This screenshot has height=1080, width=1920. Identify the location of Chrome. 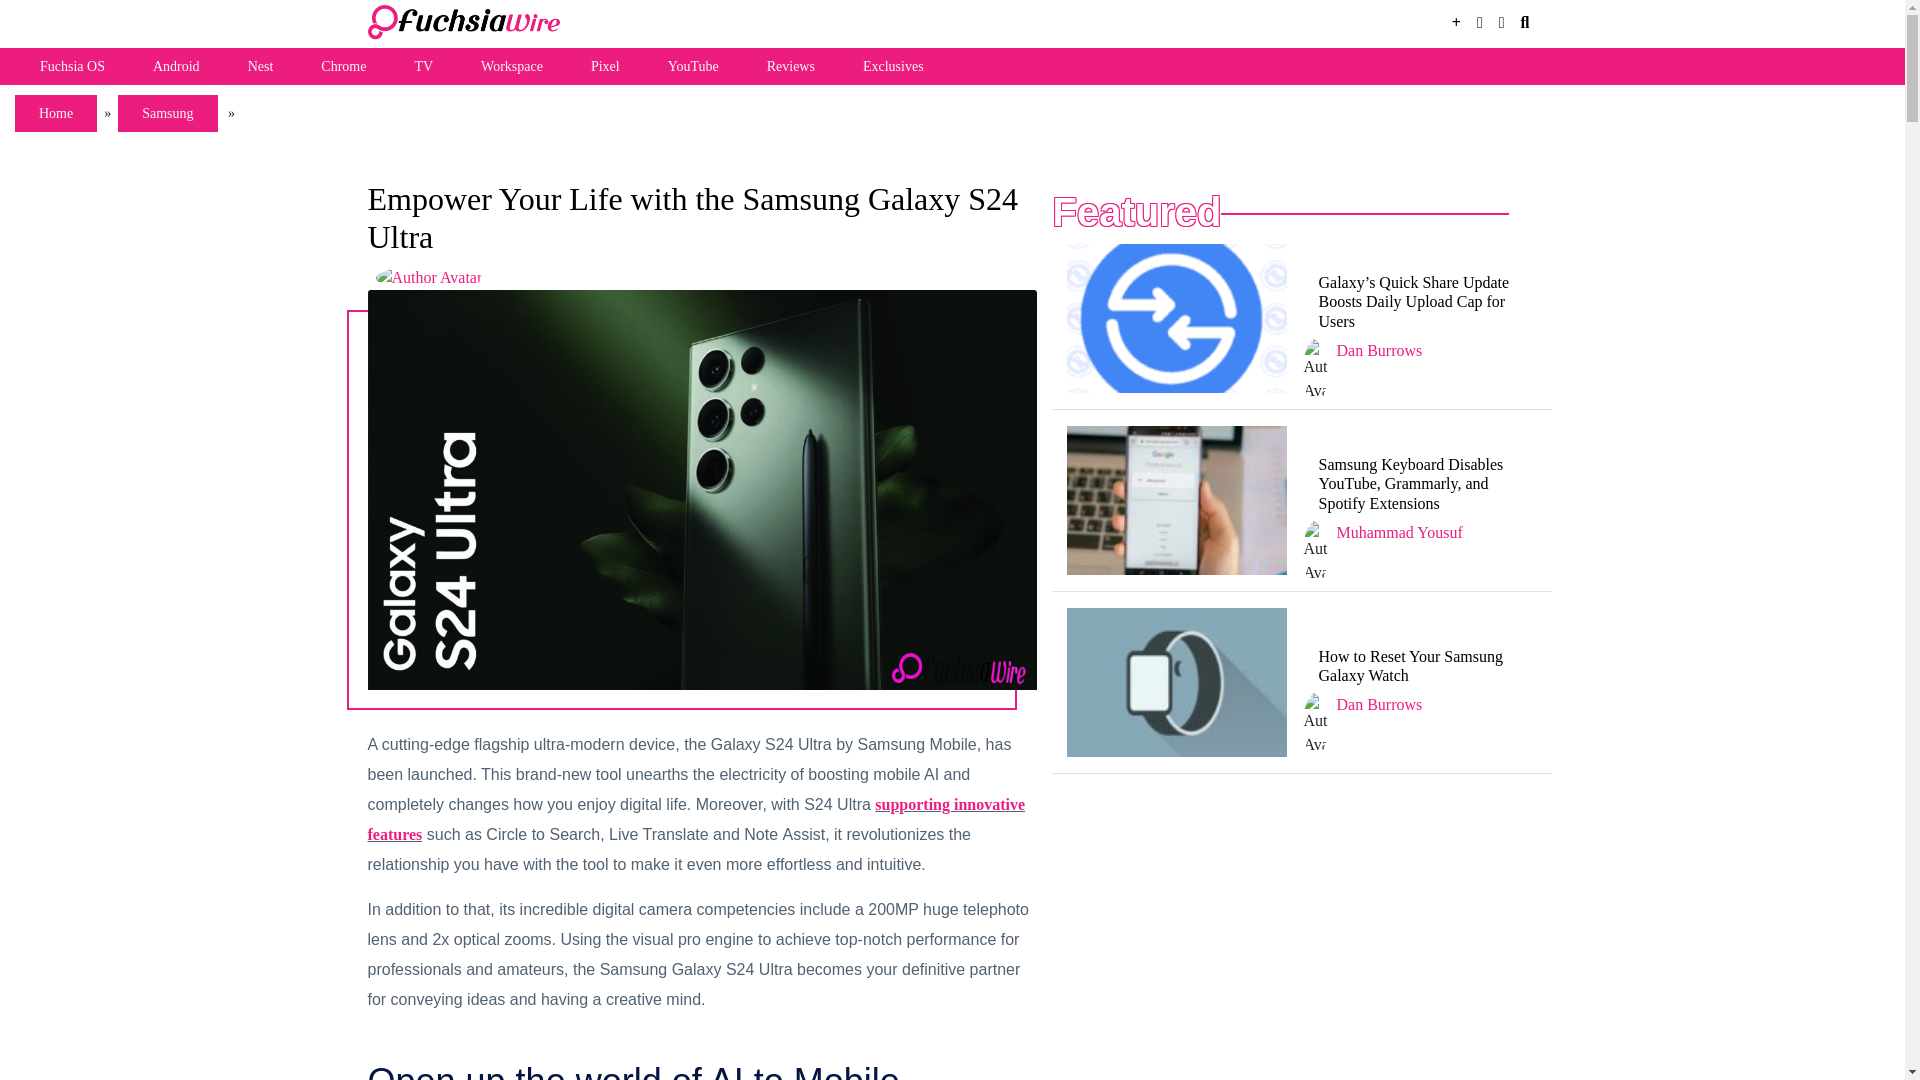
(343, 66).